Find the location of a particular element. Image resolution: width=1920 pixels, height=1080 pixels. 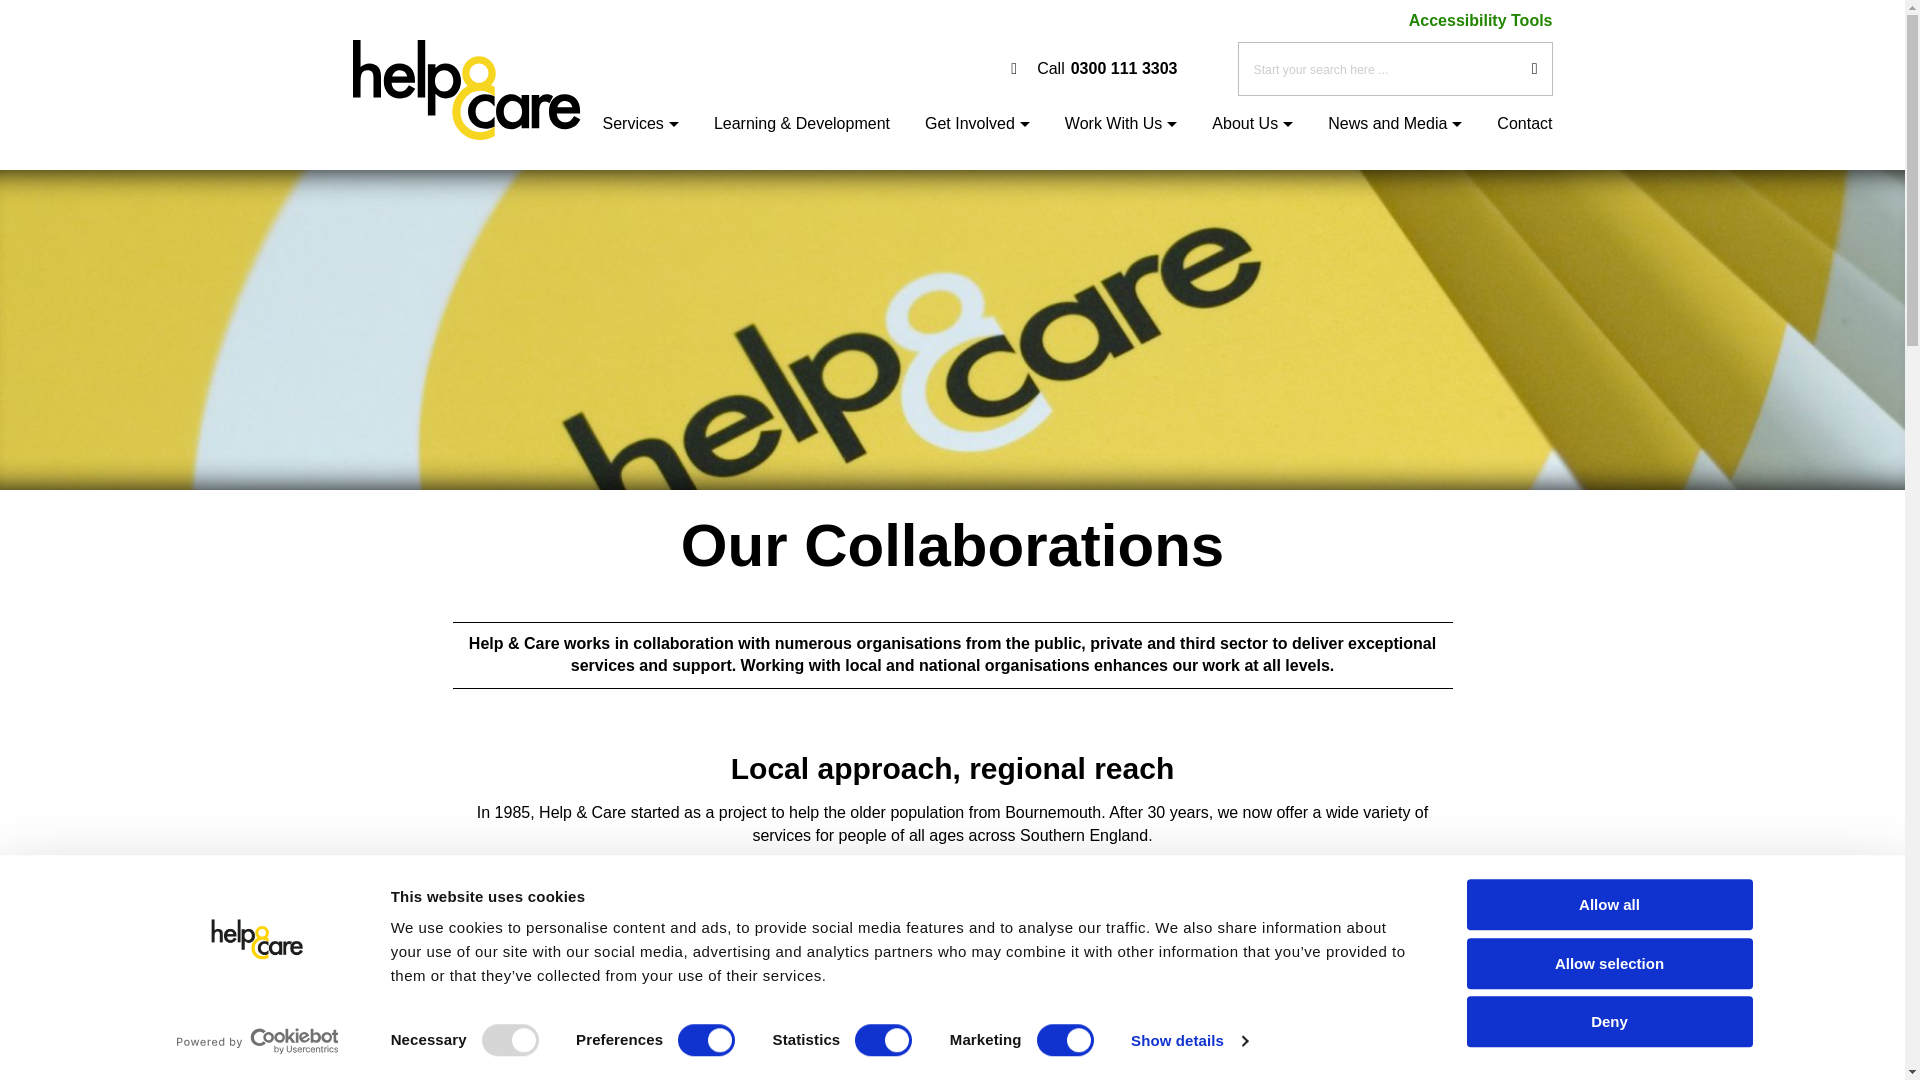

Show details is located at coordinates (1188, 1041).